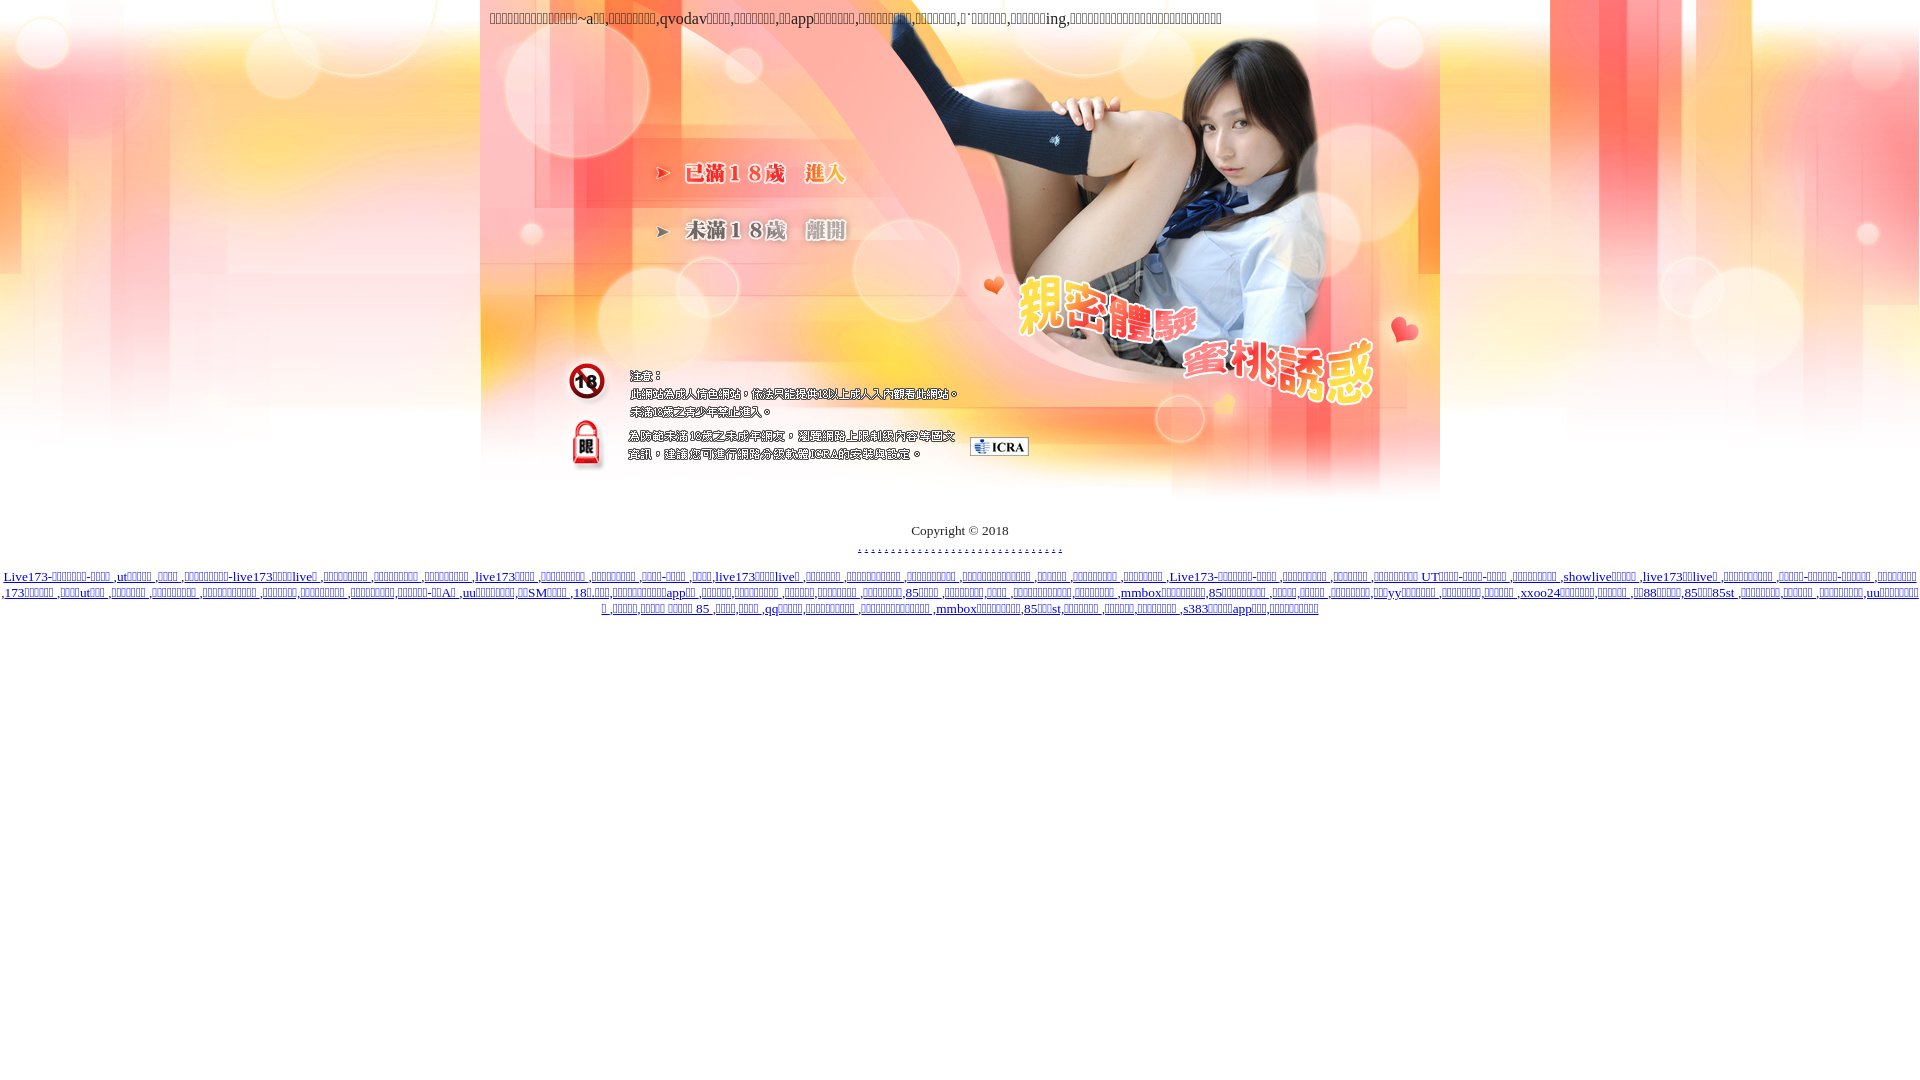 The height and width of the screenshot is (1080, 1920). I want to click on ., so click(1014, 546).